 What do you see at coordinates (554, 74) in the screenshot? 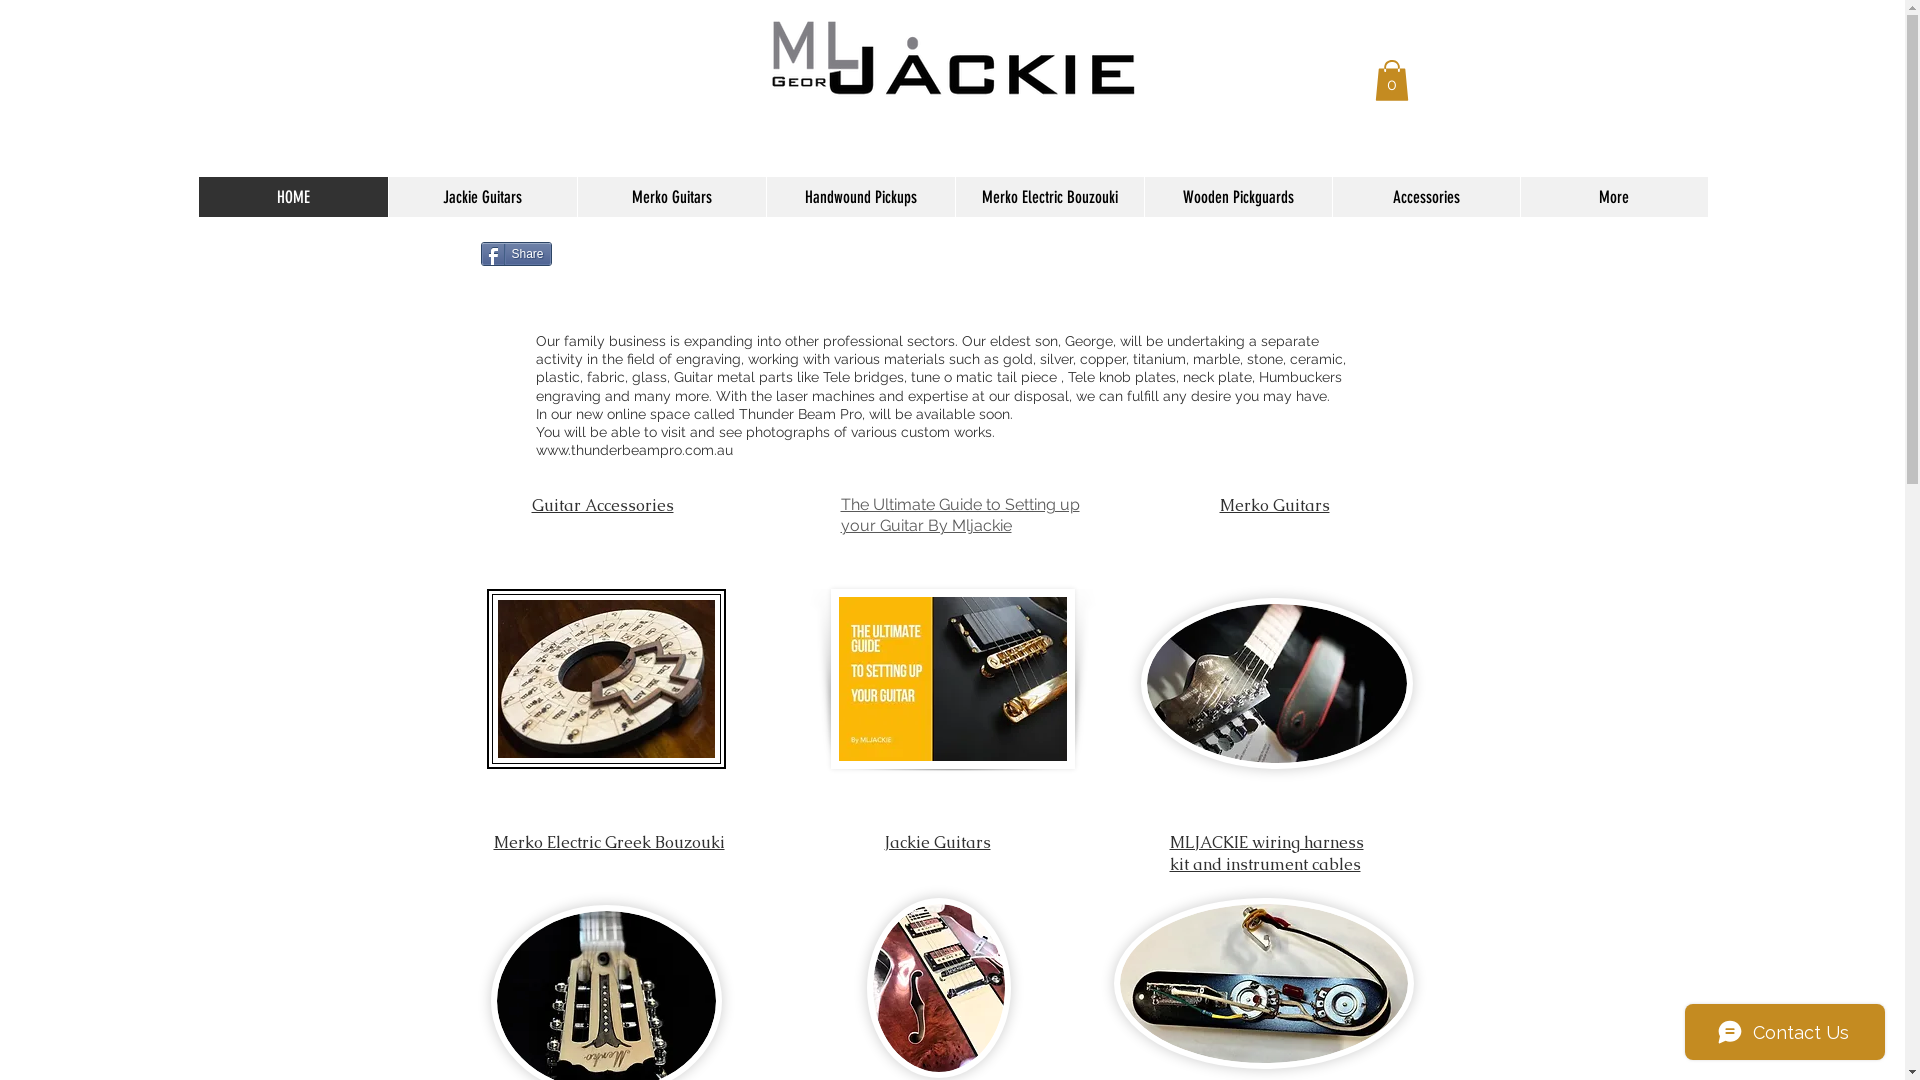
I see `Wix Hit Counter` at bounding box center [554, 74].